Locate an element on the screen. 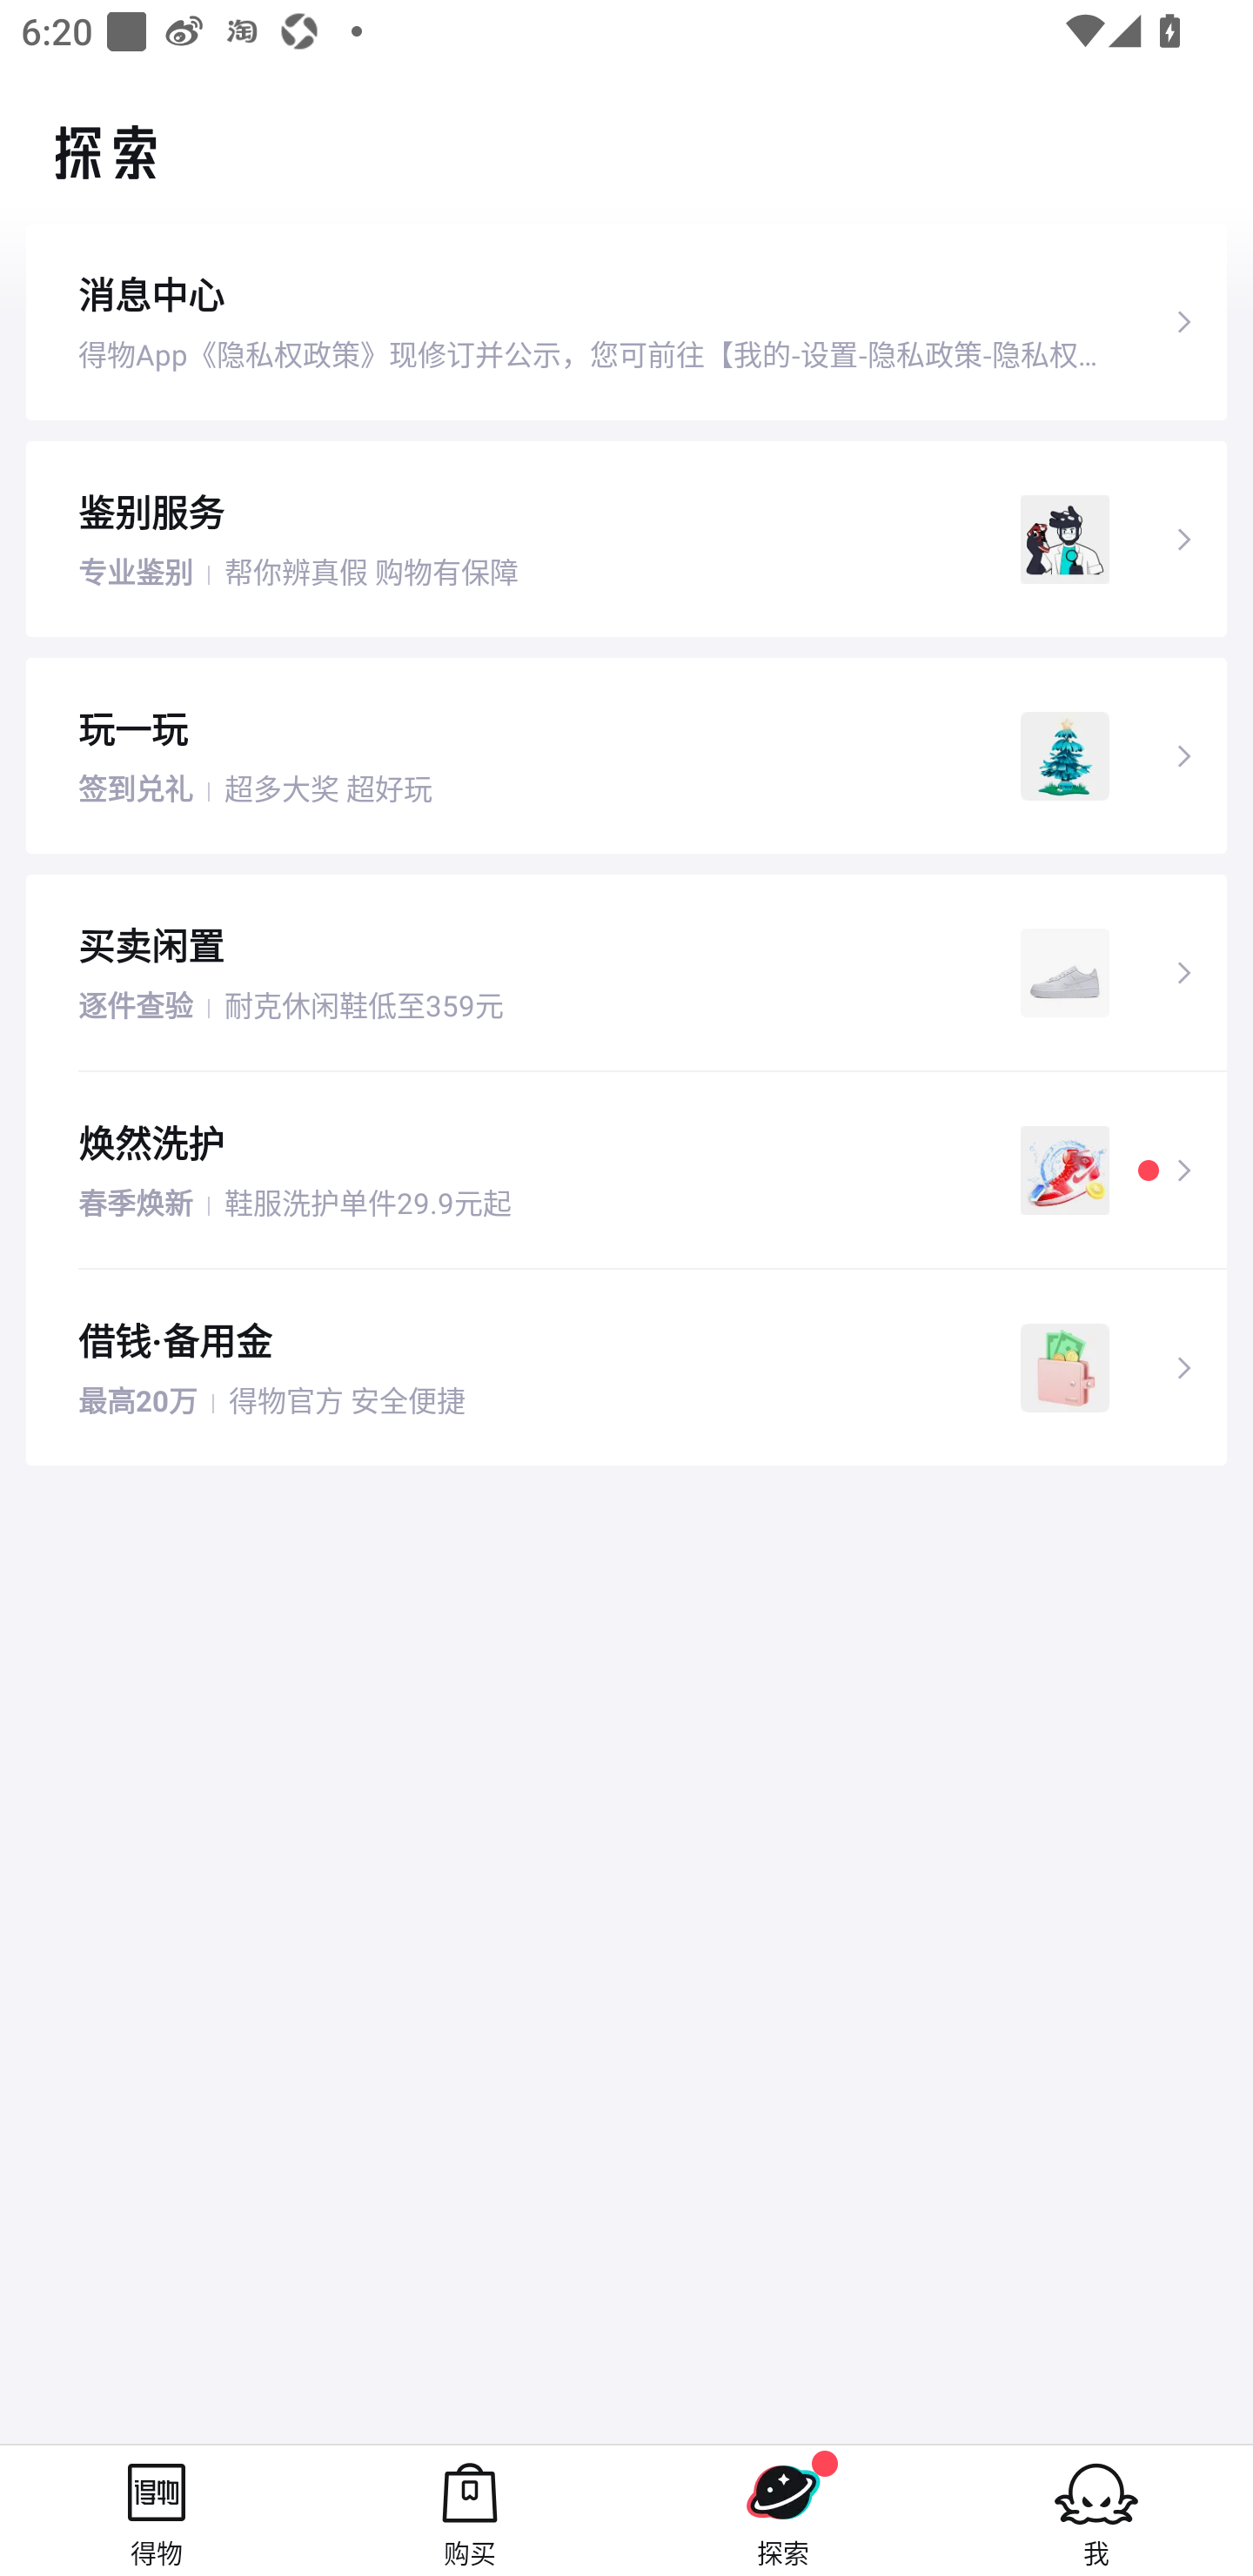  我 is located at coordinates (1096, 2510).